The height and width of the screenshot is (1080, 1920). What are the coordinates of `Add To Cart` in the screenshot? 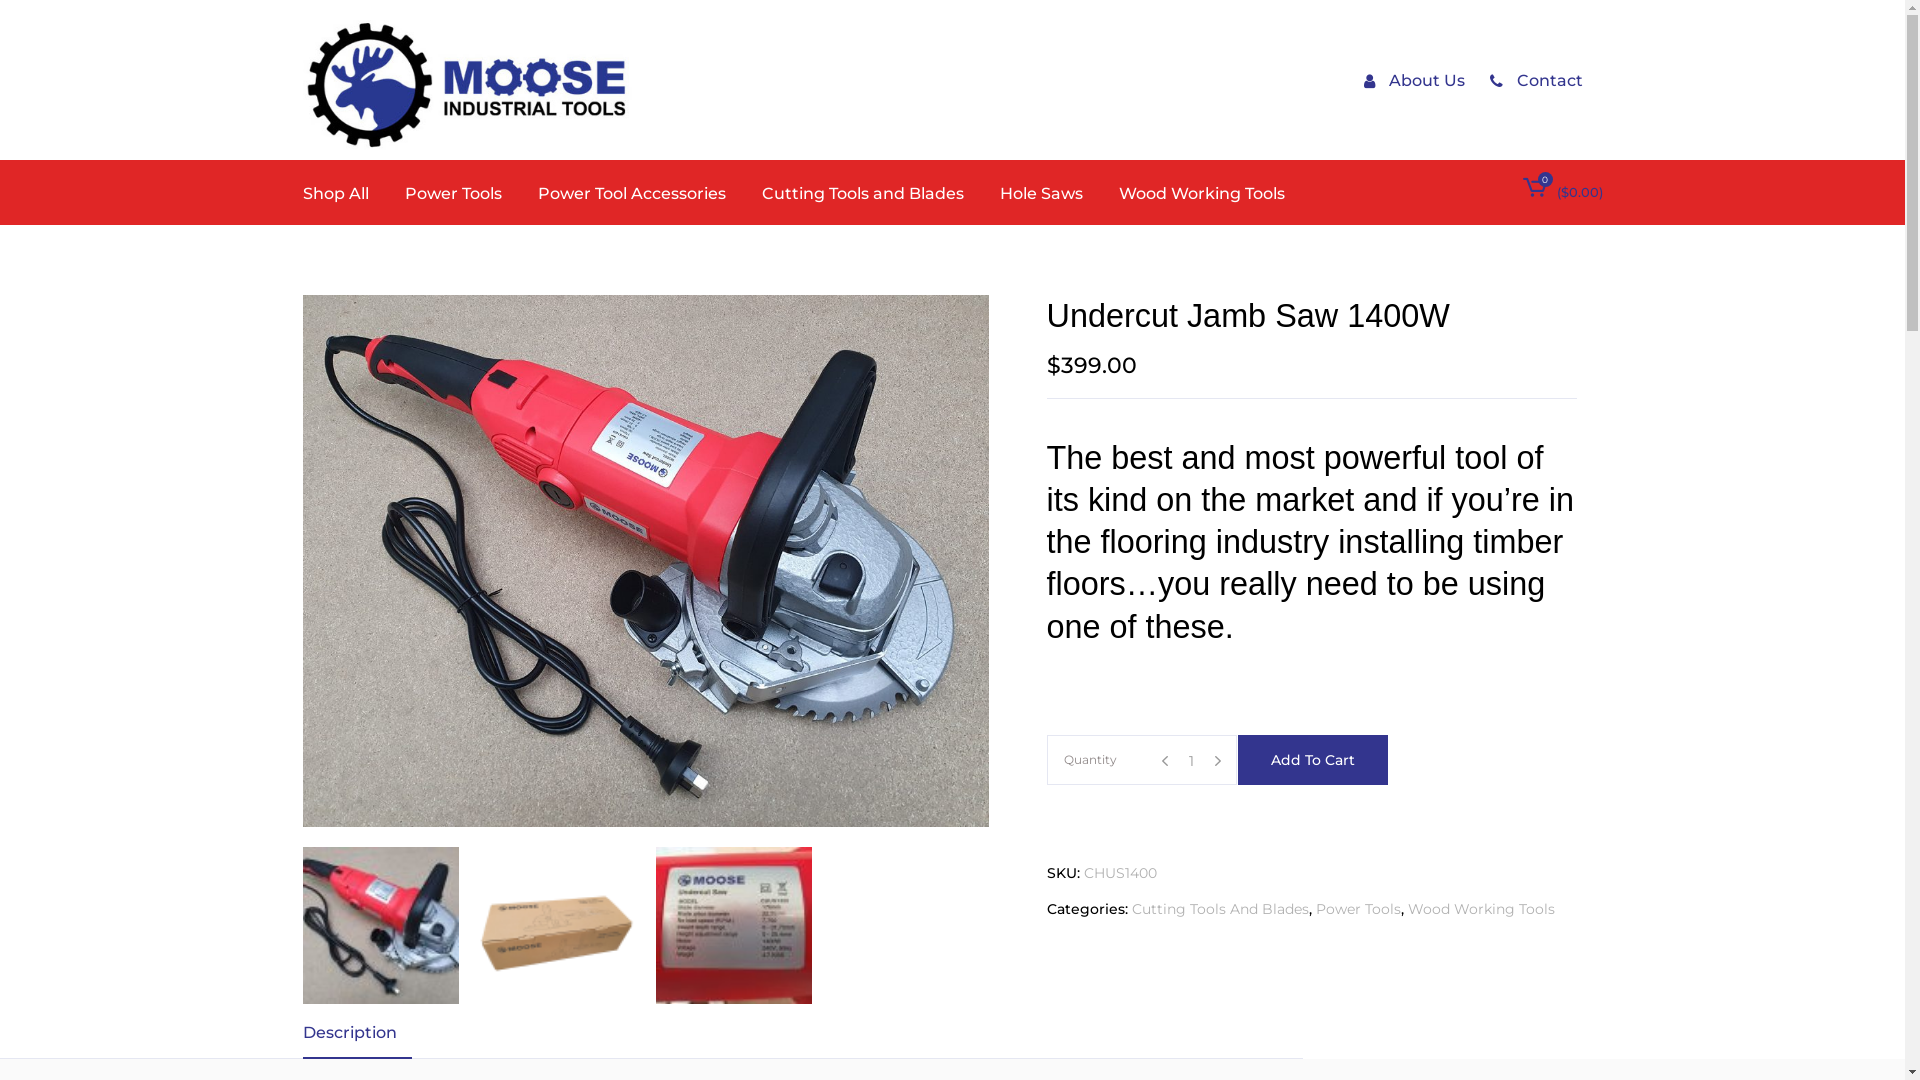 It's located at (1313, 760).